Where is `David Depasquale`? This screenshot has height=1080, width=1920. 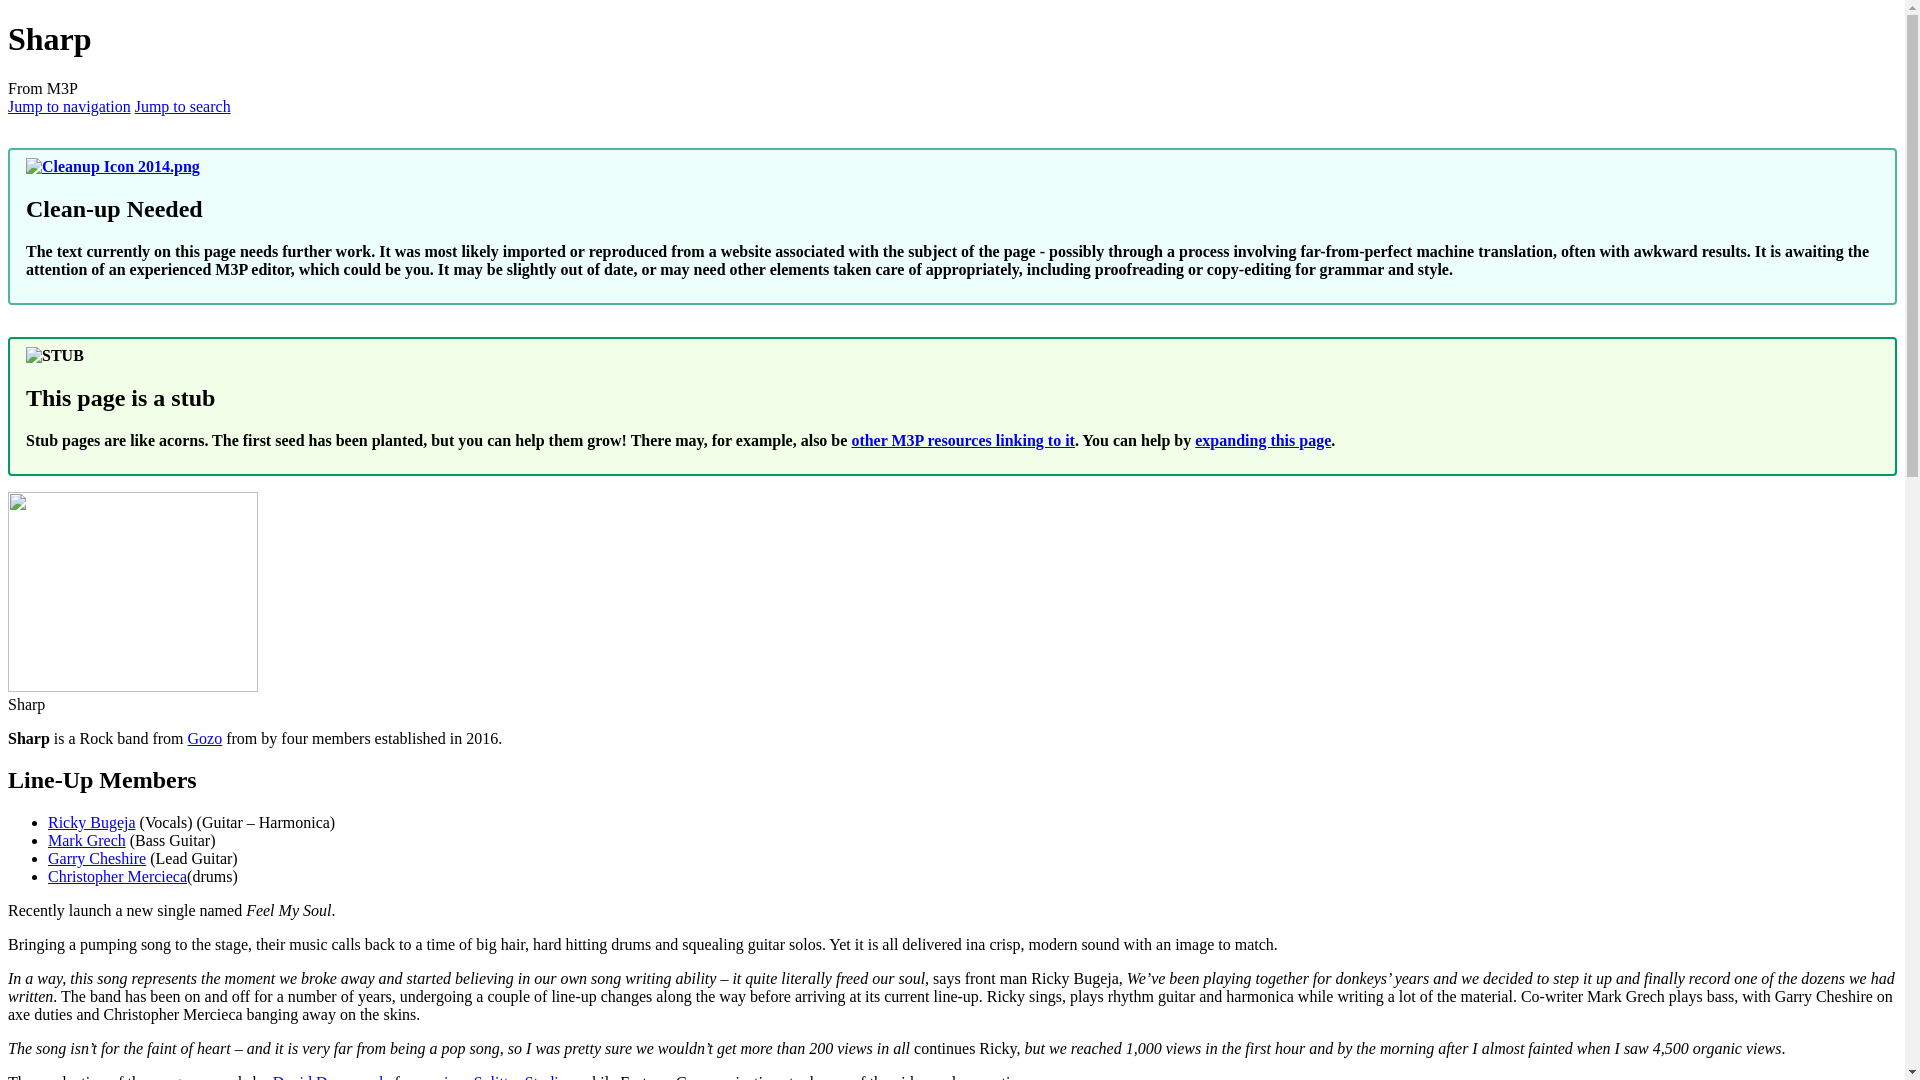
David Depasquale is located at coordinates (332, 1076).